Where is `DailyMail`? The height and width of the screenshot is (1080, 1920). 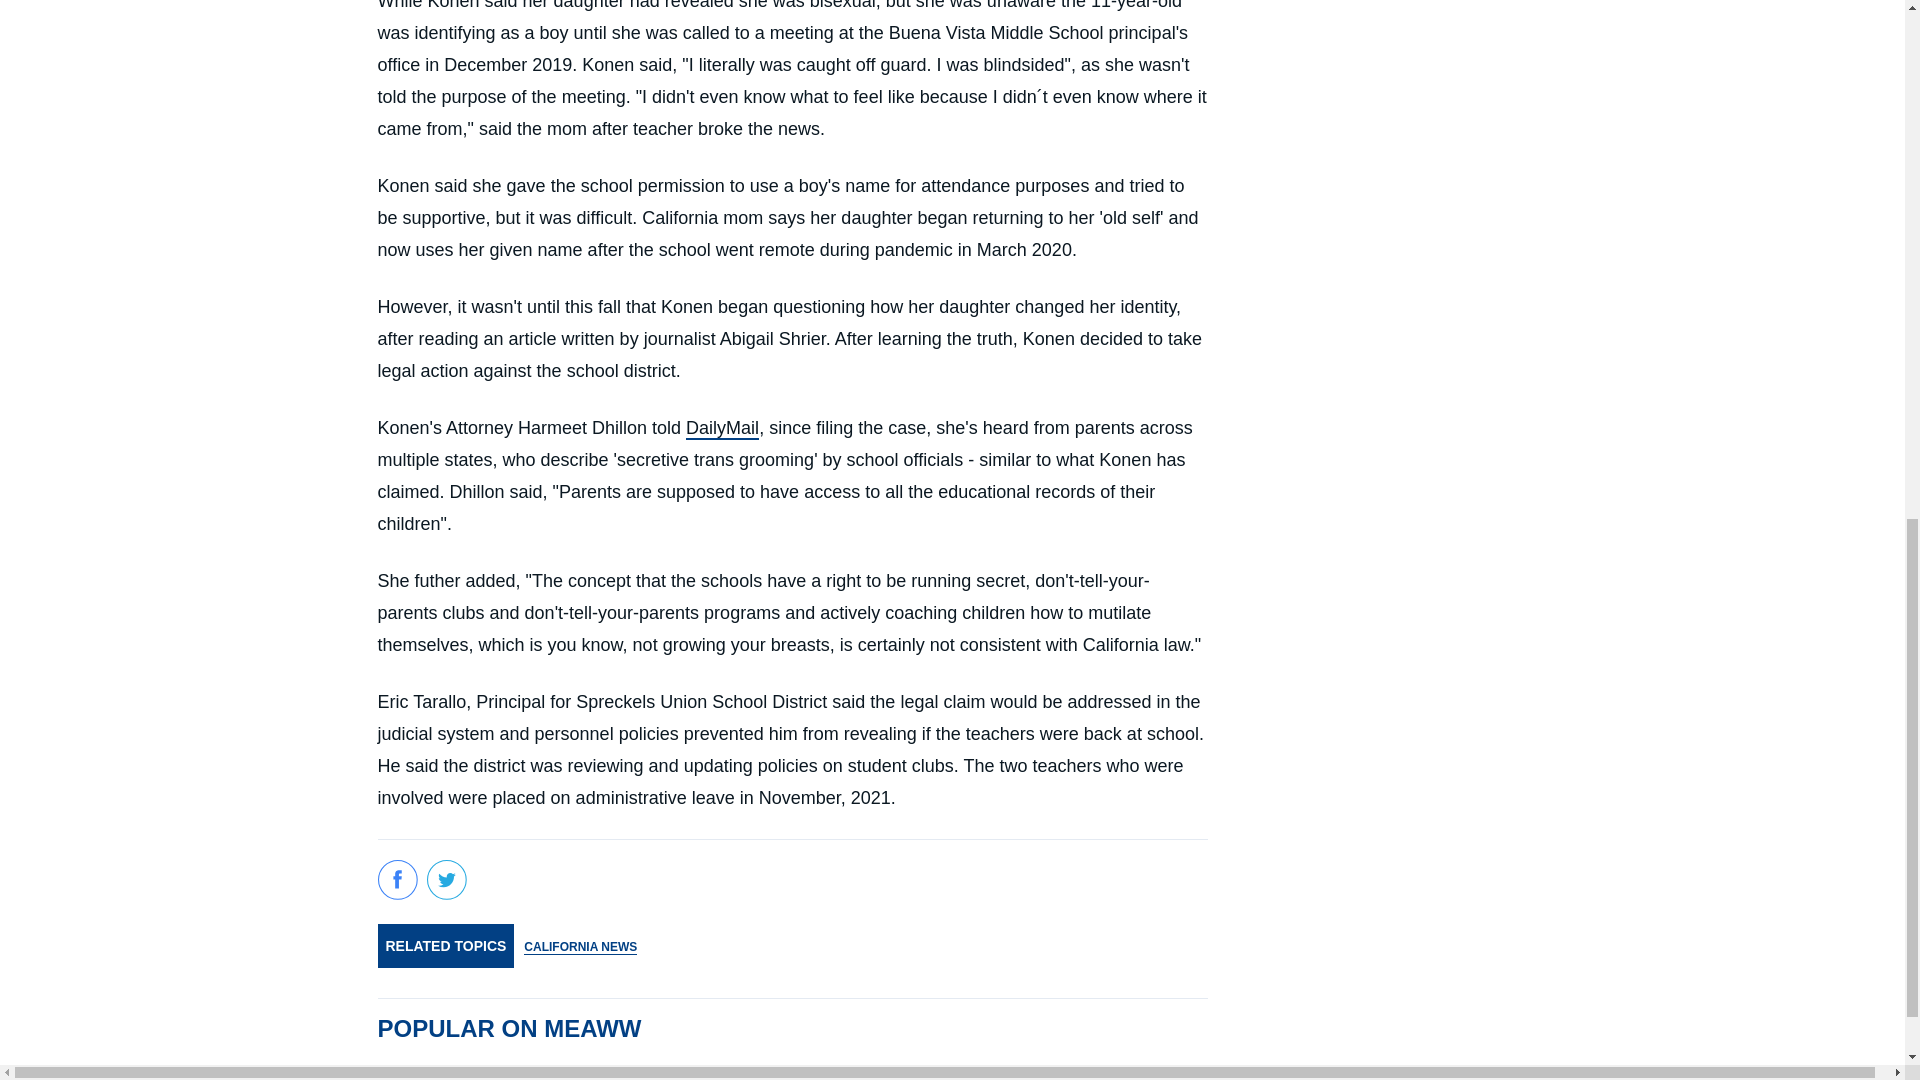
DailyMail is located at coordinates (722, 428).